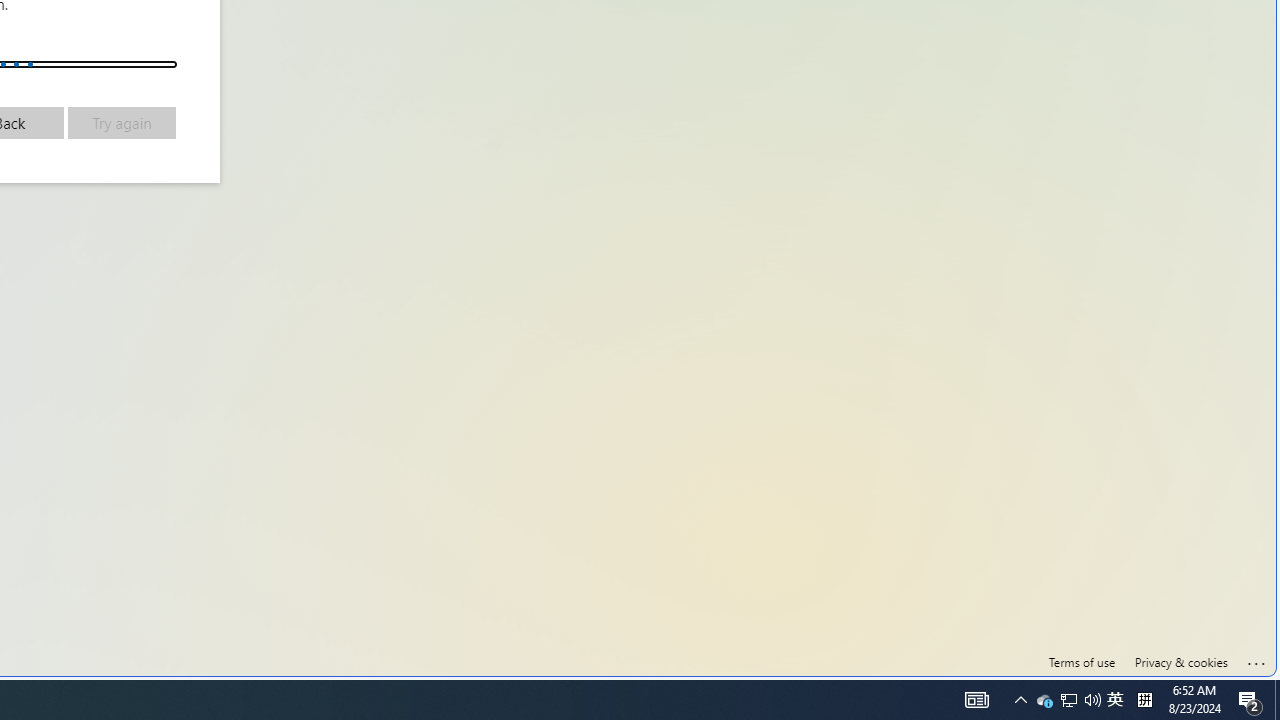 The height and width of the screenshot is (720, 1280). What do you see at coordinates (1082, 662) in the screenshot?
I see `Terms of use` at bounding box center [1082, 662].